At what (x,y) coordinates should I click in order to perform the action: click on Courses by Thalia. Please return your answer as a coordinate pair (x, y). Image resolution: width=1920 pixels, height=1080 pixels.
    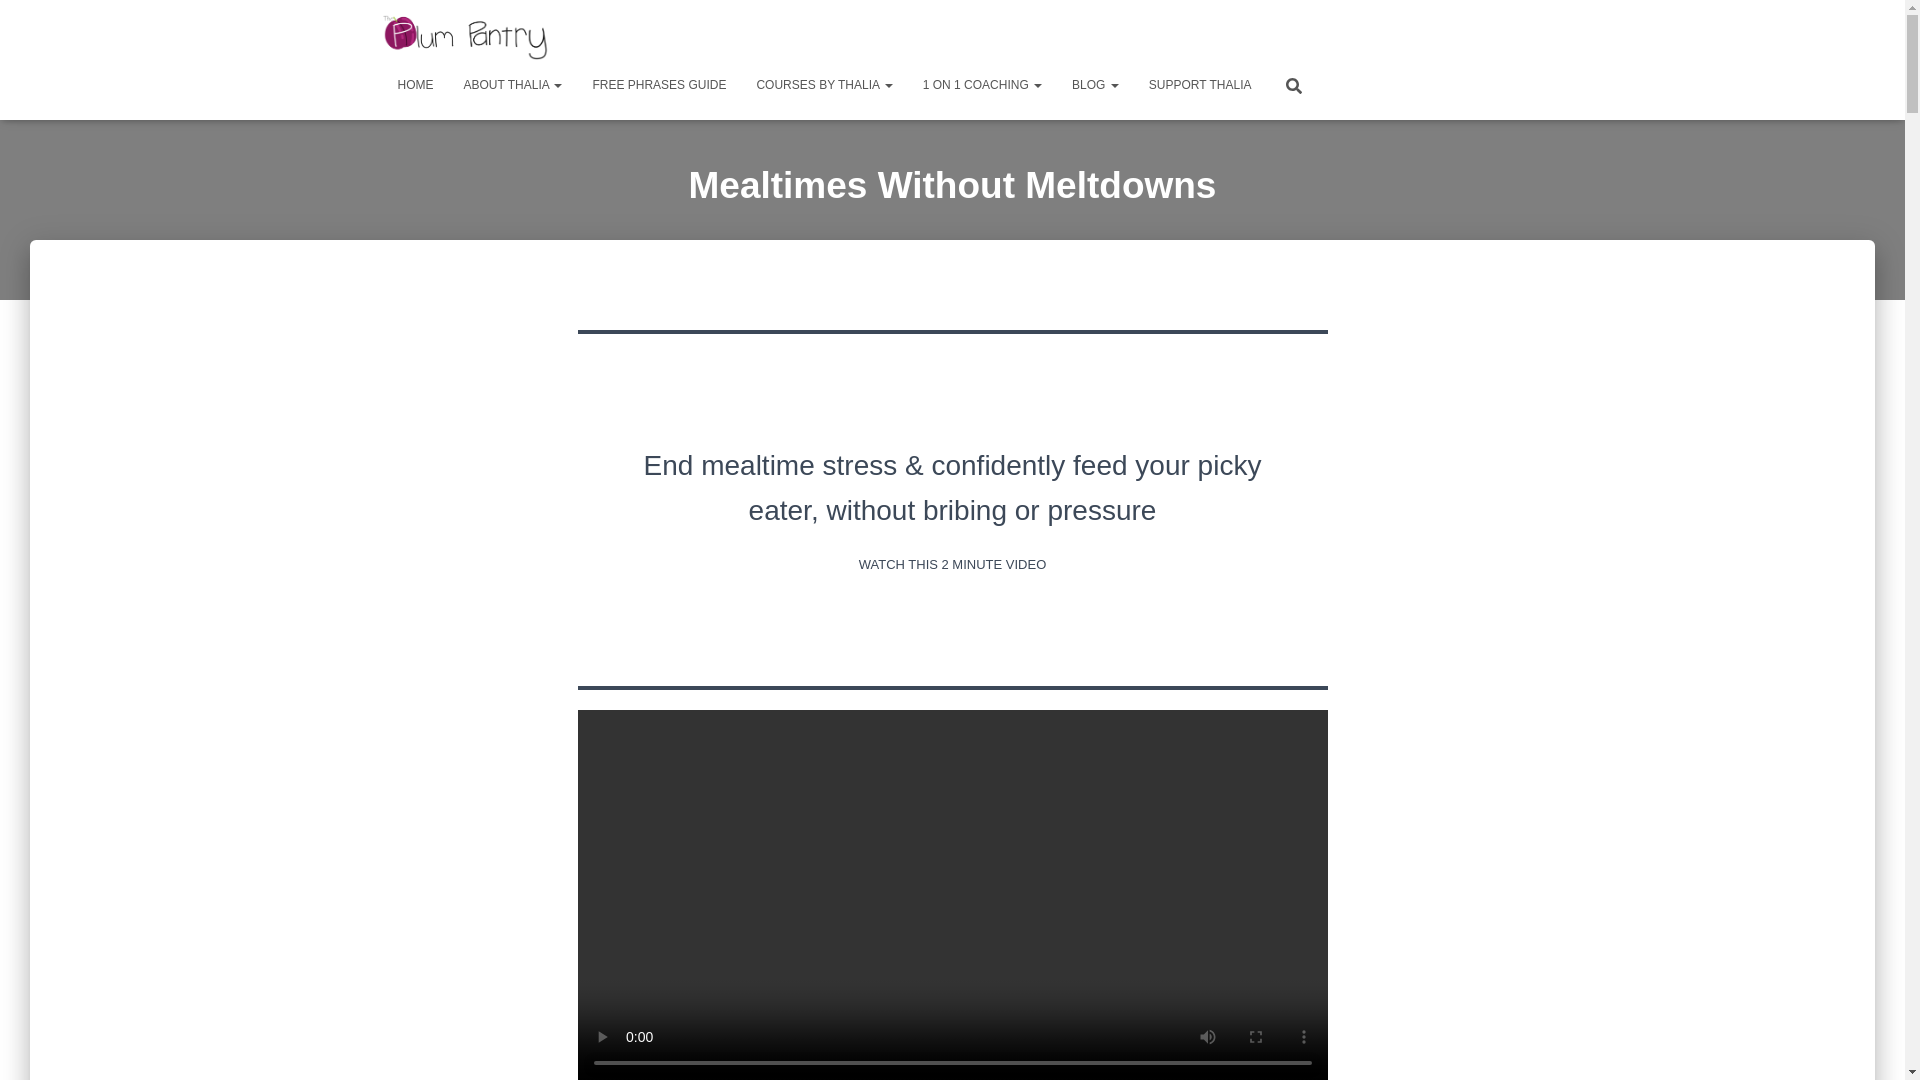
    Looking at the image, I should click on (824, 85).